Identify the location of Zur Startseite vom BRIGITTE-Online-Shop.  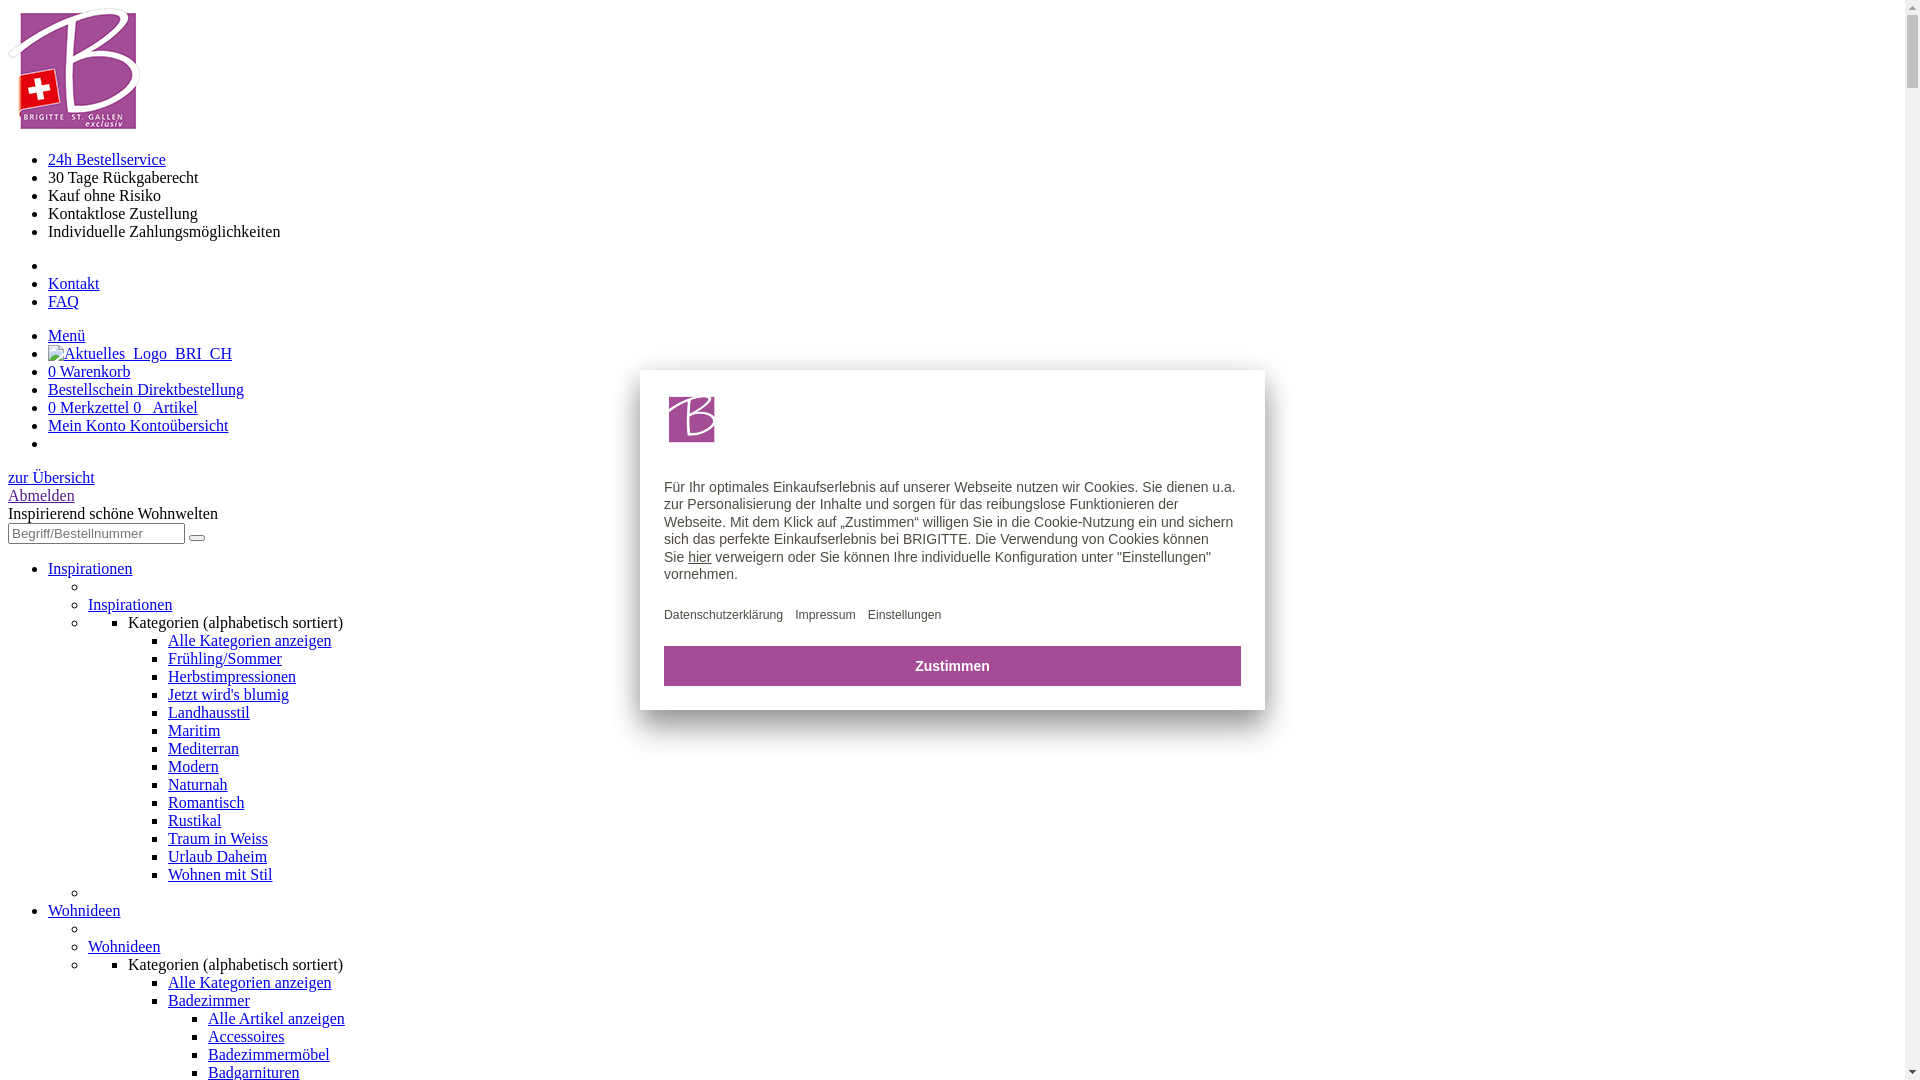
(74, 70).